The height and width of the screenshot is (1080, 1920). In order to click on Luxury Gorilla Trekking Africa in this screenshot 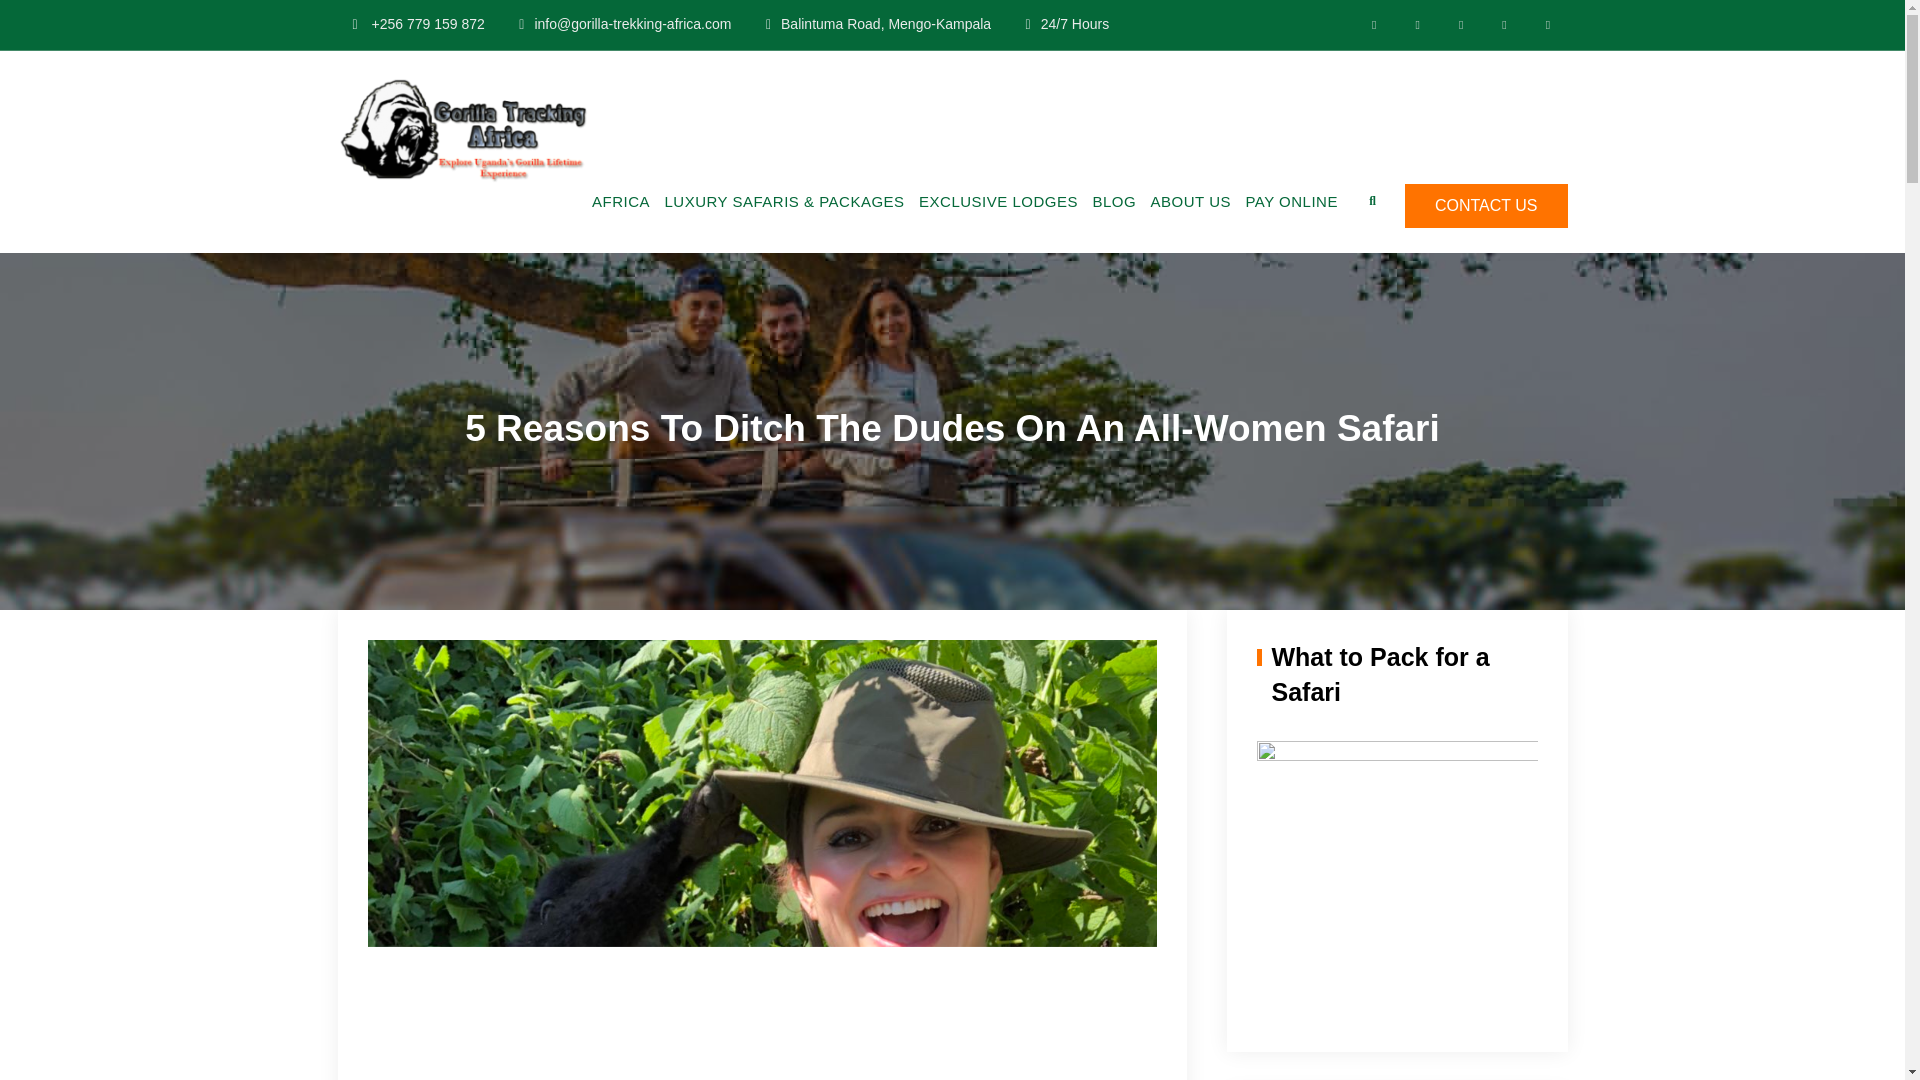, I will do `click(788, 106)`.